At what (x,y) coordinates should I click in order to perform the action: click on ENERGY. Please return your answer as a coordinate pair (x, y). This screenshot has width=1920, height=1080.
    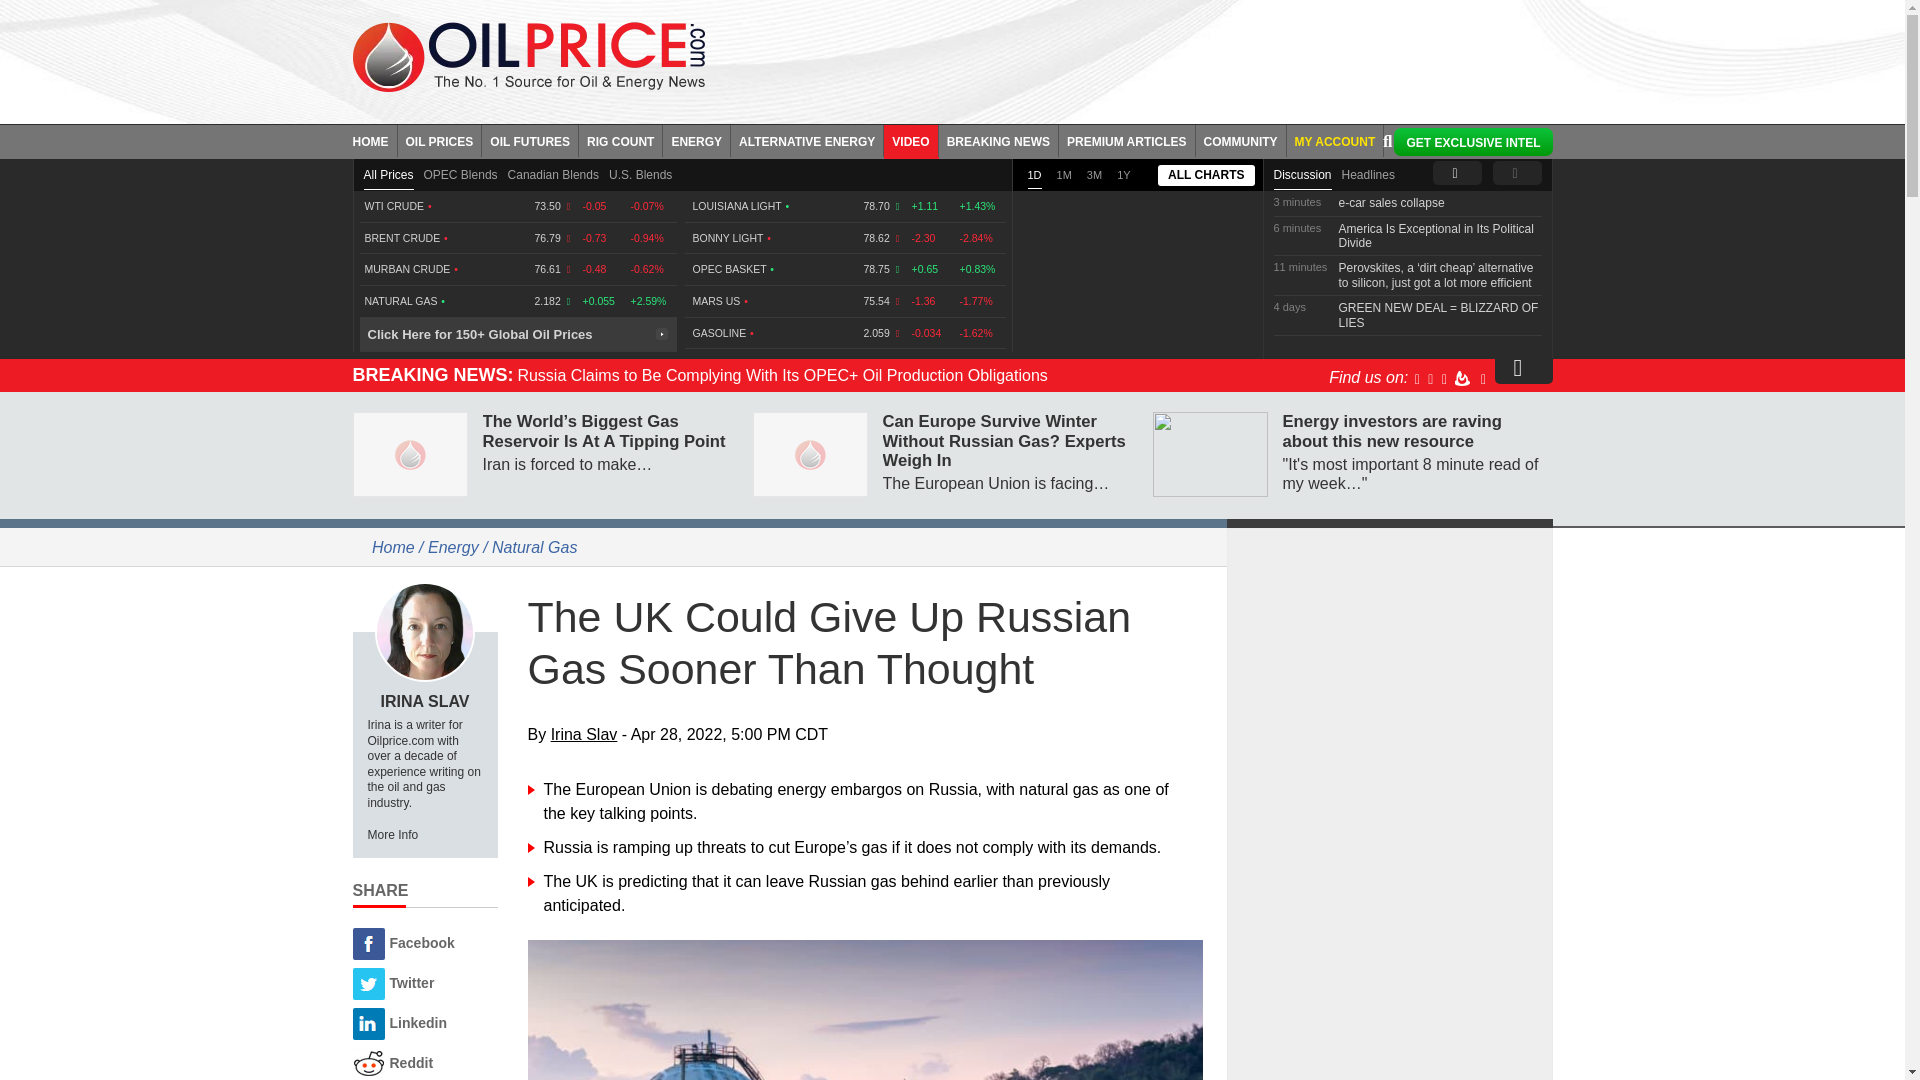
    Looking at the image, I should click on (696, 140).